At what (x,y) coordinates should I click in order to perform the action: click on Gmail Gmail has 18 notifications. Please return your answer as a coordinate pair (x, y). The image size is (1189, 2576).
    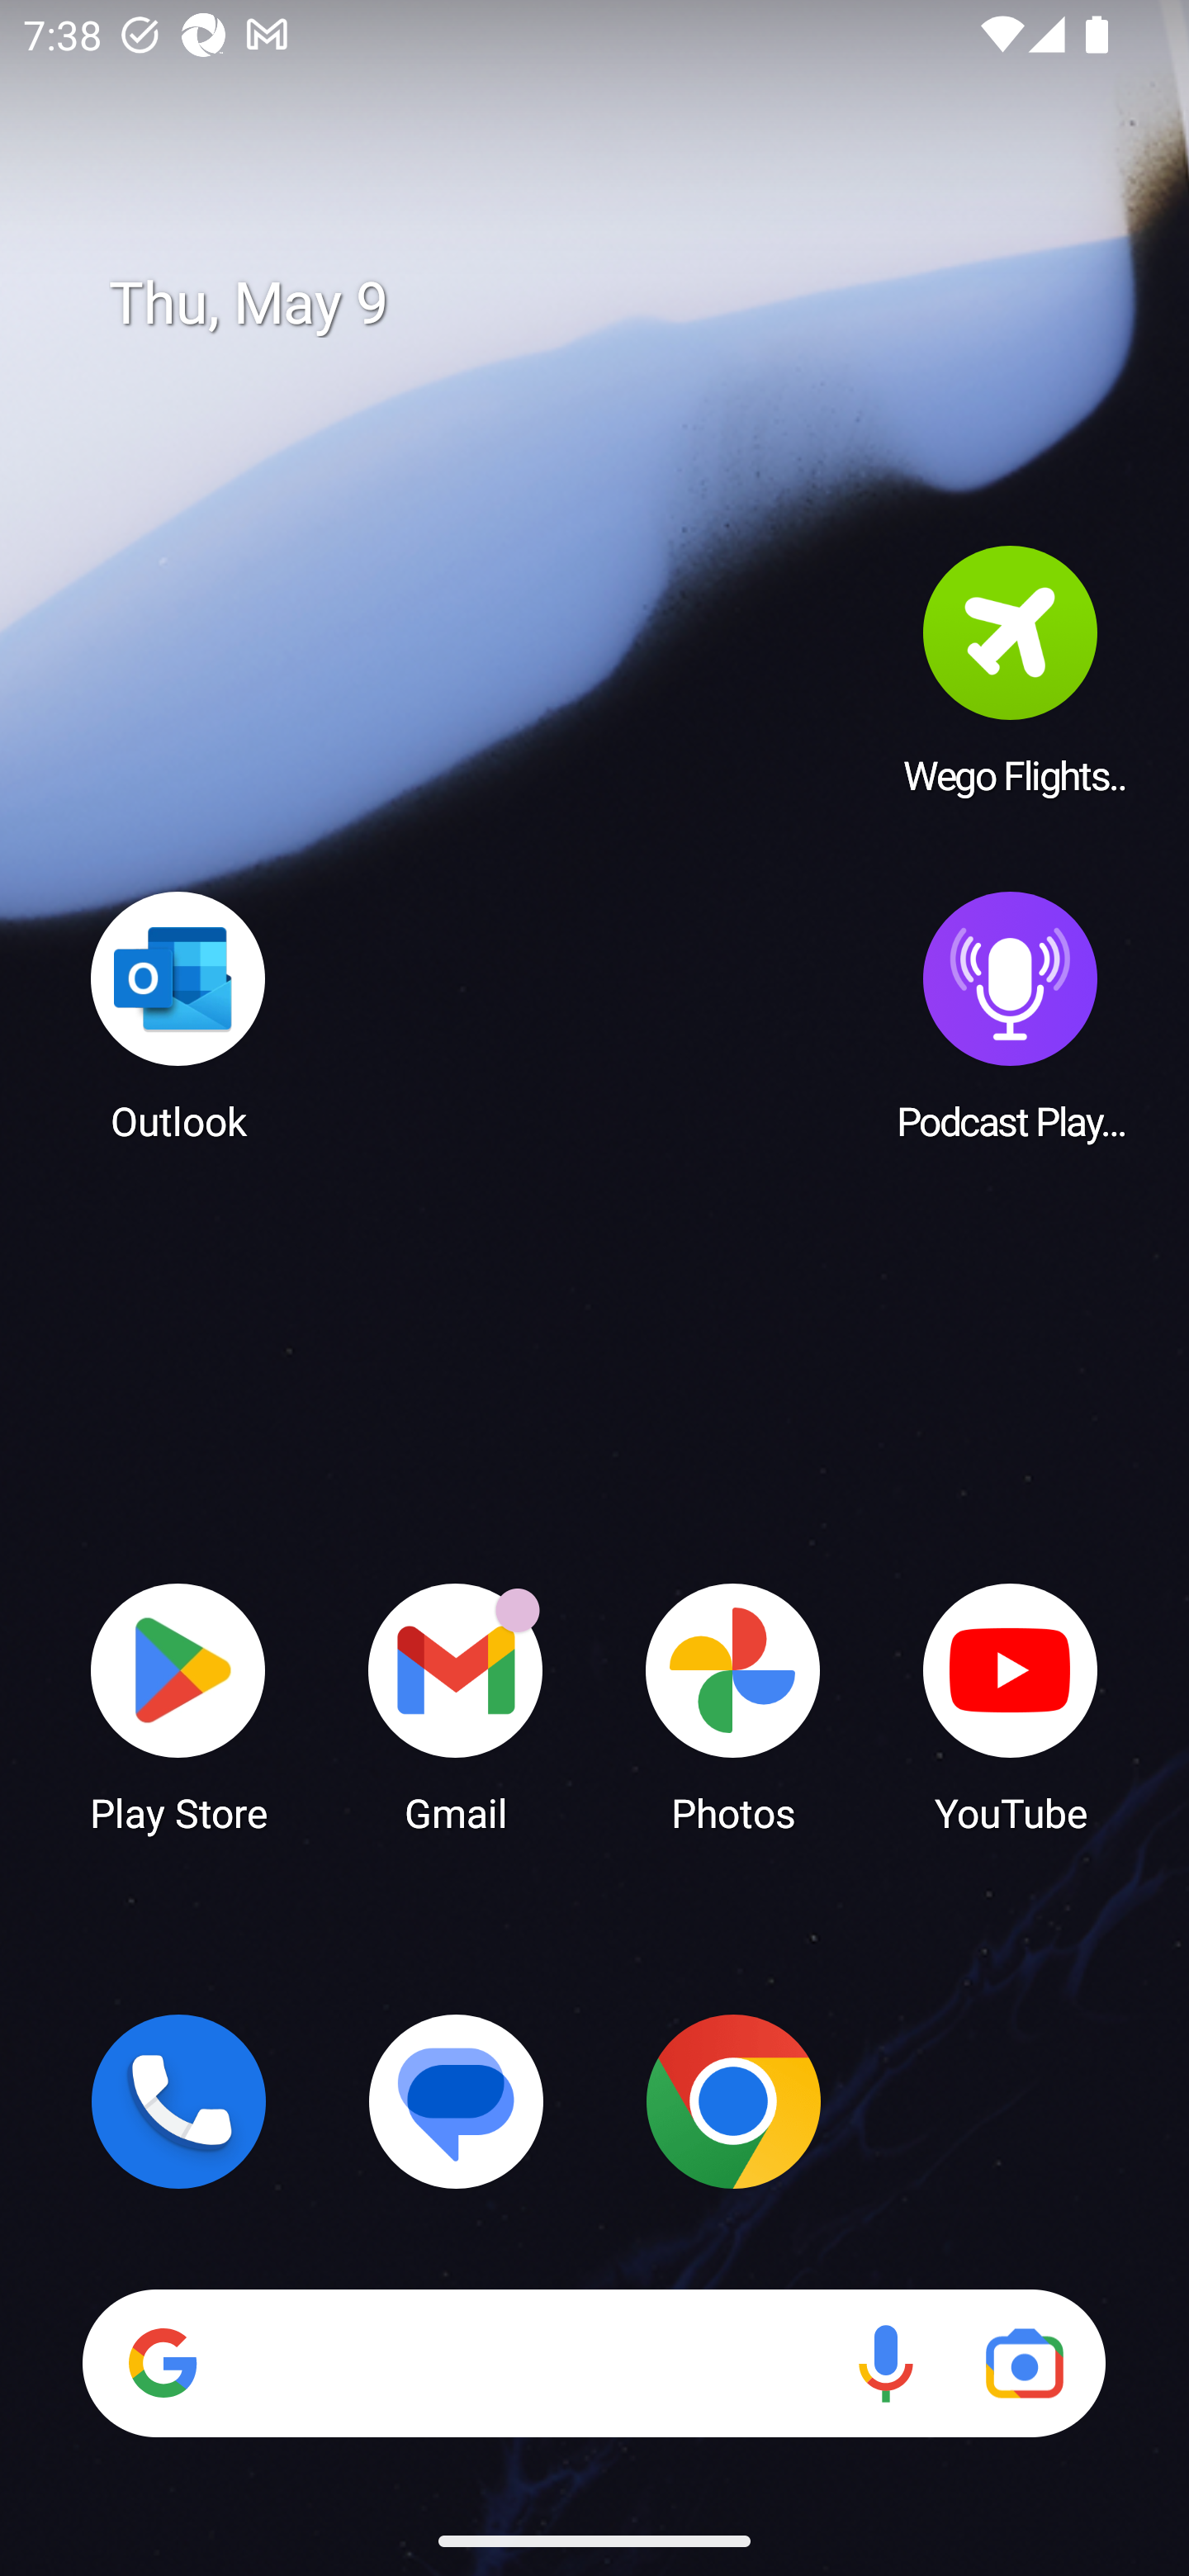
    Looking at the image, I should click on (456, 1706).